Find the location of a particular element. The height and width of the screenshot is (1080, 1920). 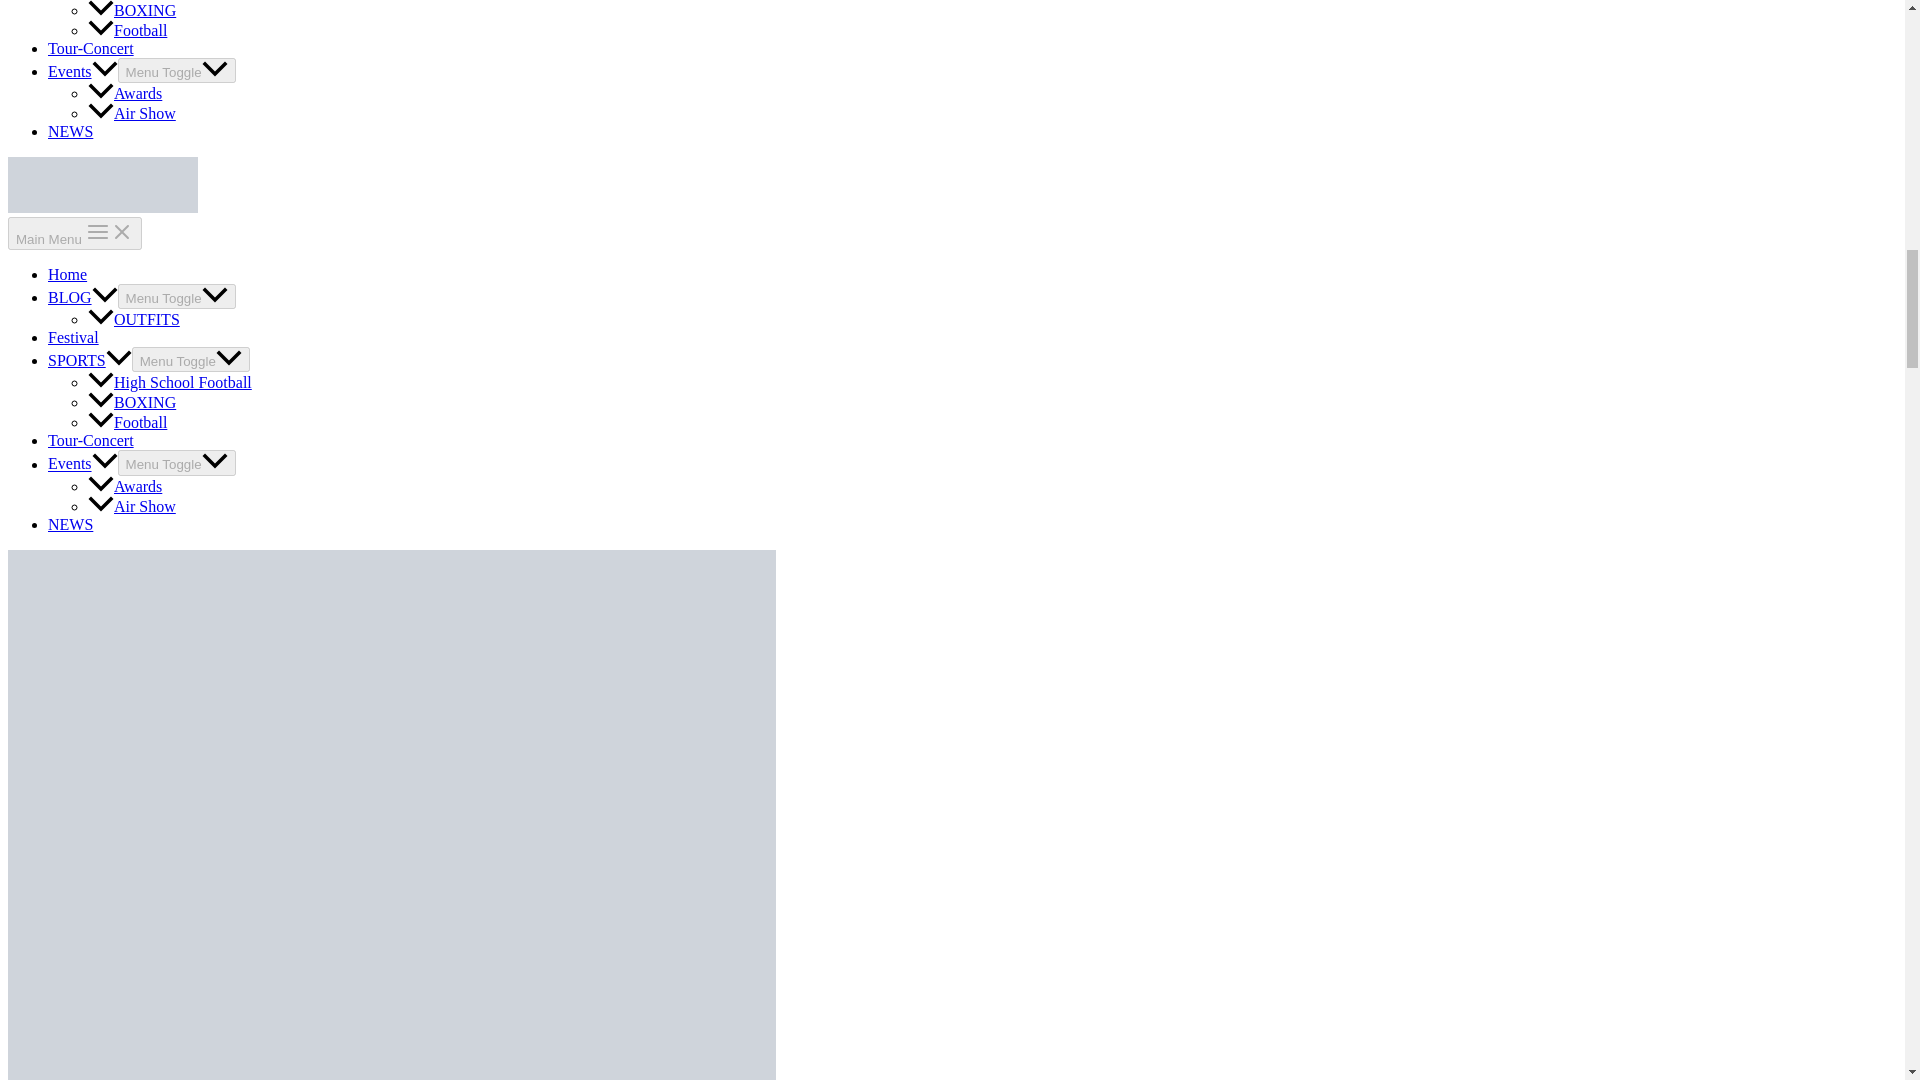

OUTFITS is located at coordinates (134, 320).